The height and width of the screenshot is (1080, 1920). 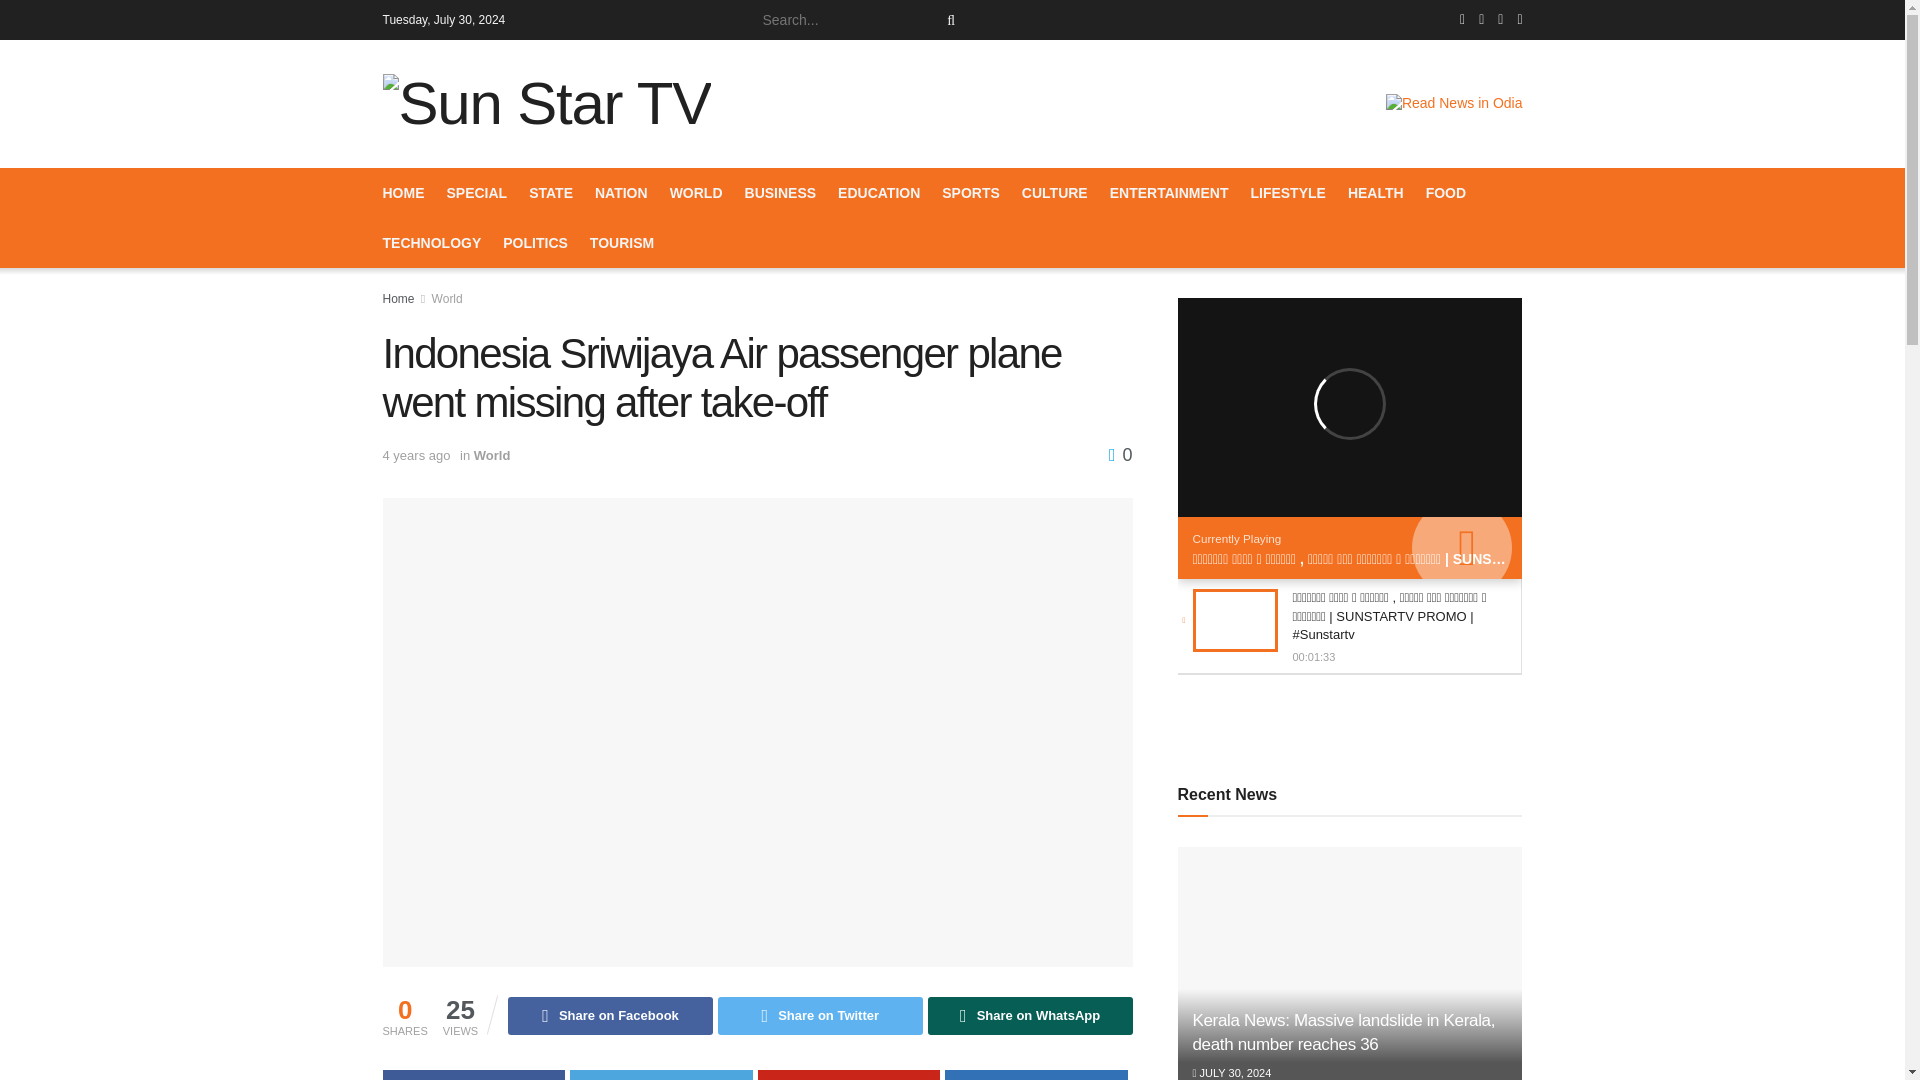 I want to click on EDUCATION, so click(x=878, y=193).